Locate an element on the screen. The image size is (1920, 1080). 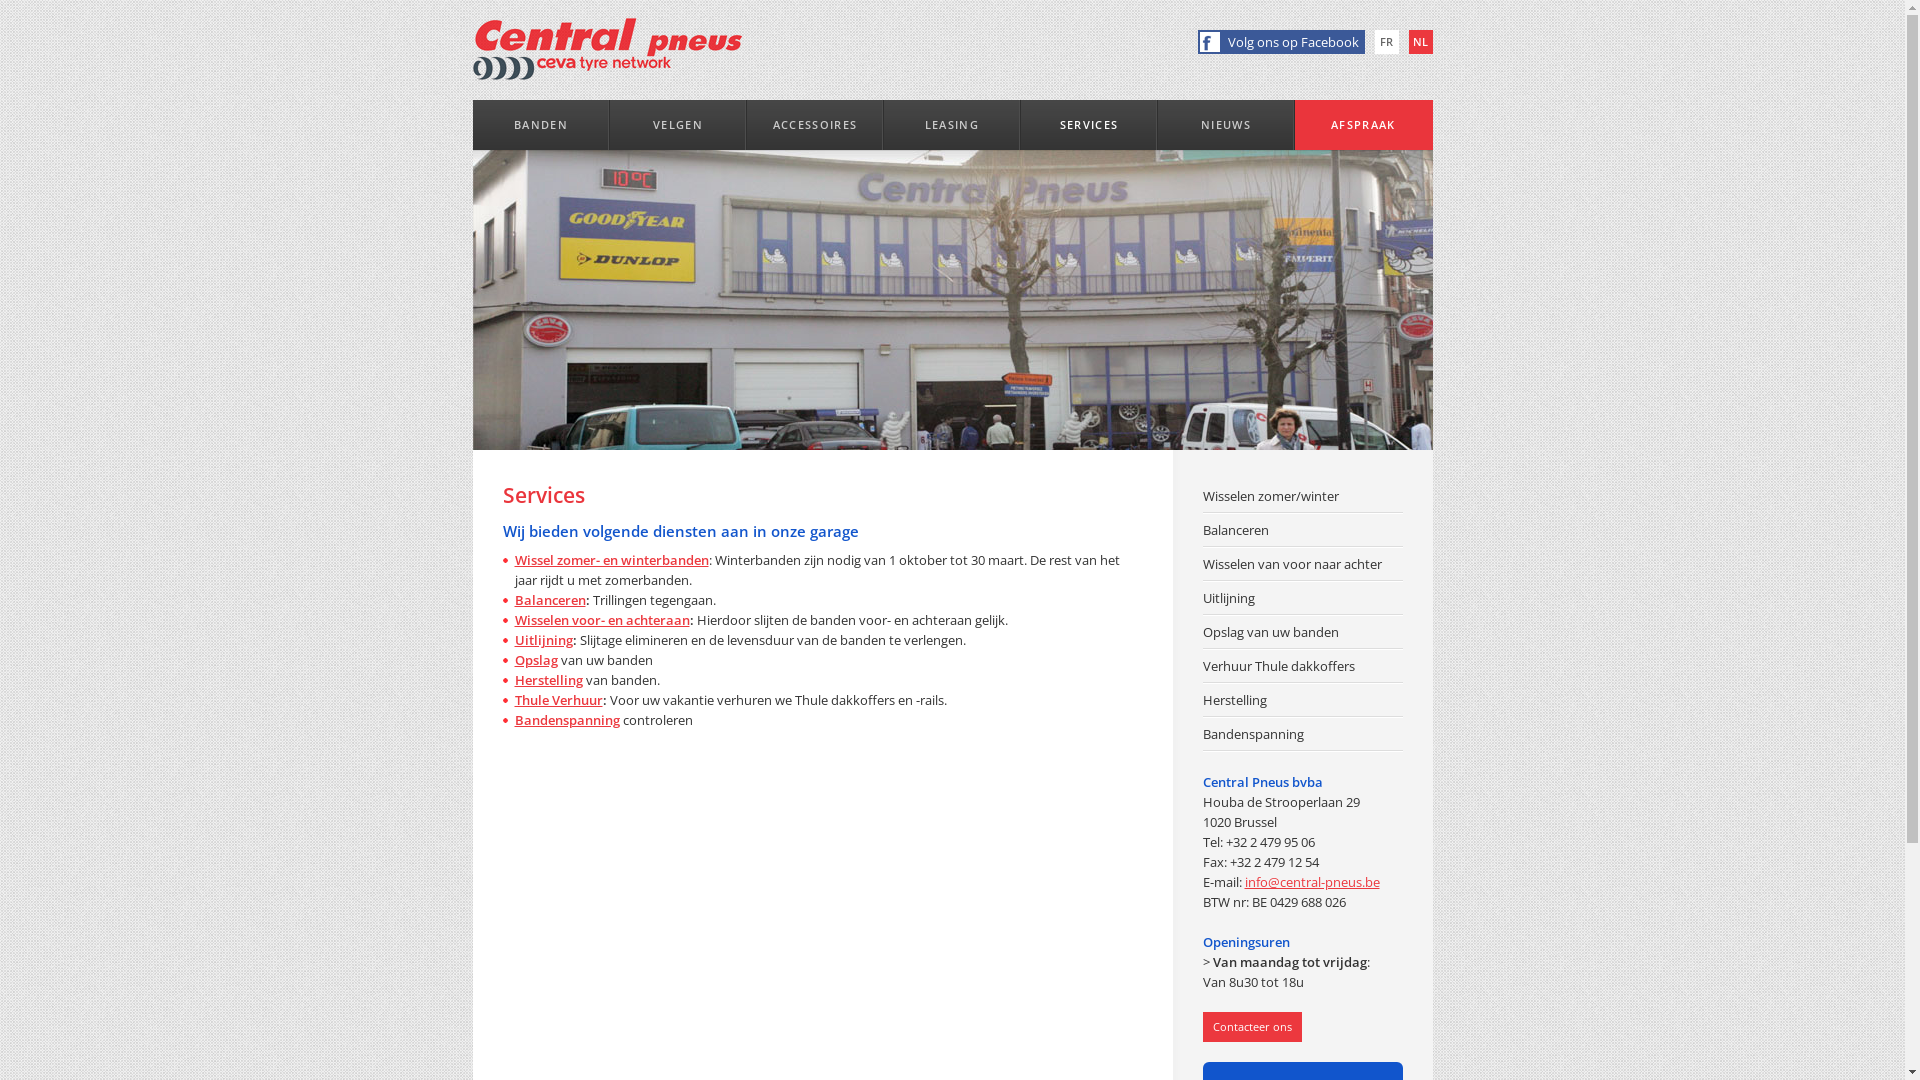
Herstelling is located at coordinates (1302, 700).